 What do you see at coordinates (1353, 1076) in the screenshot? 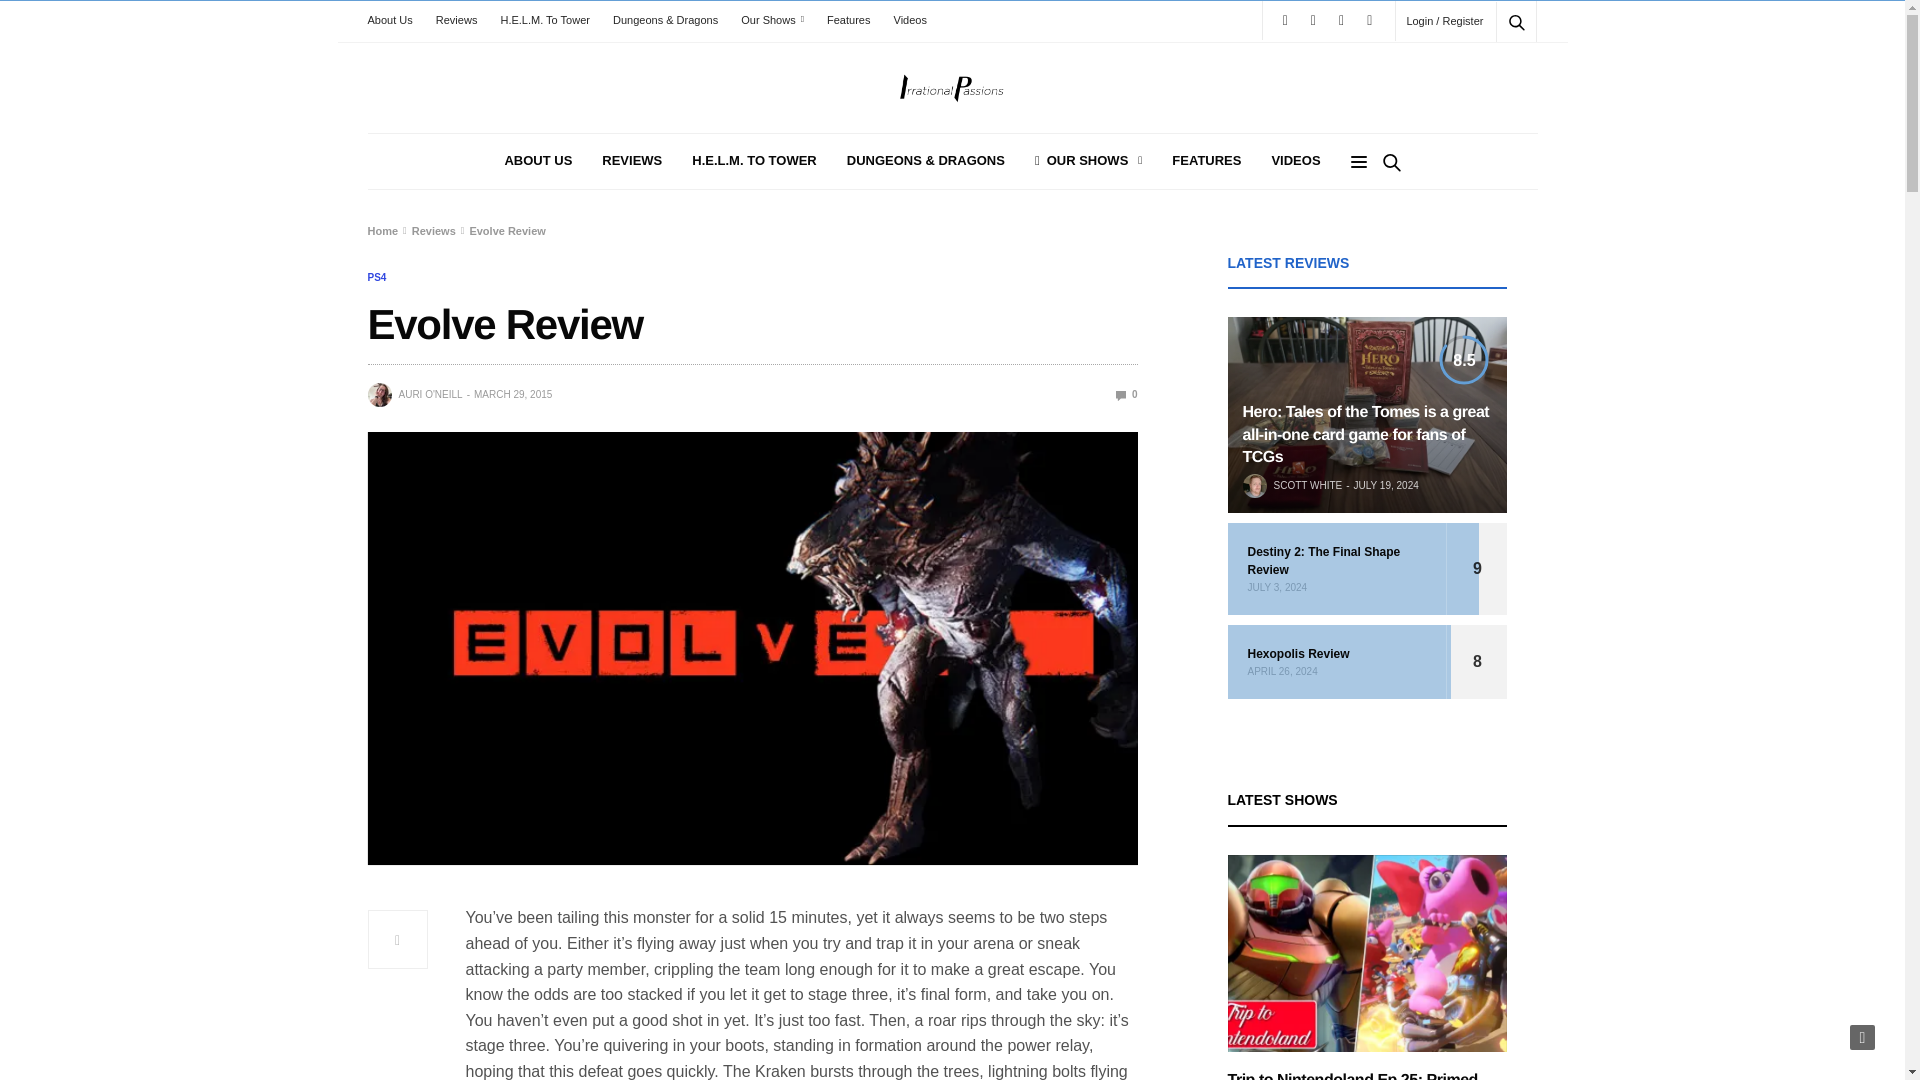
I see `Trip to Nintendoland Ep.25: Primed and Ready` at bounding box center [1353, 1076].